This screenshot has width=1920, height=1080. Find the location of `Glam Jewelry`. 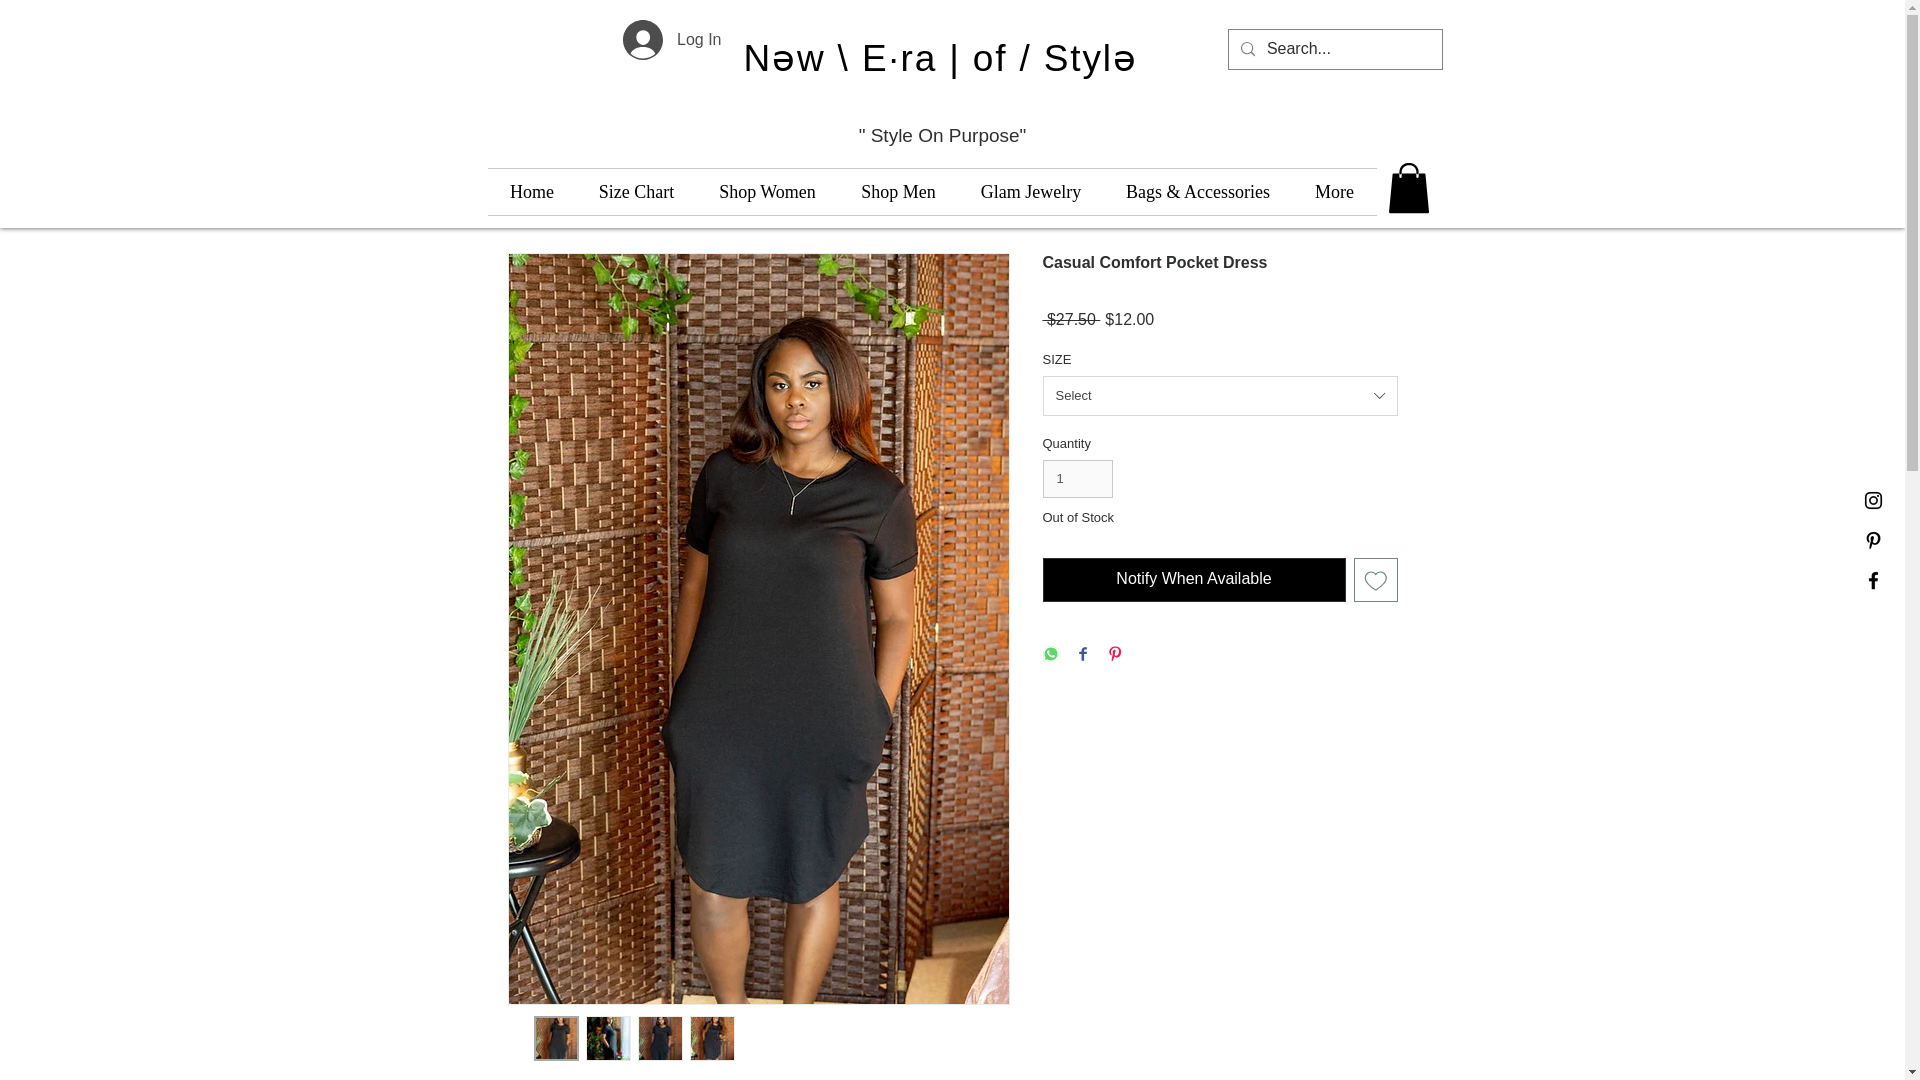

Glam Jewelry is located at coordinates (1030, 191).